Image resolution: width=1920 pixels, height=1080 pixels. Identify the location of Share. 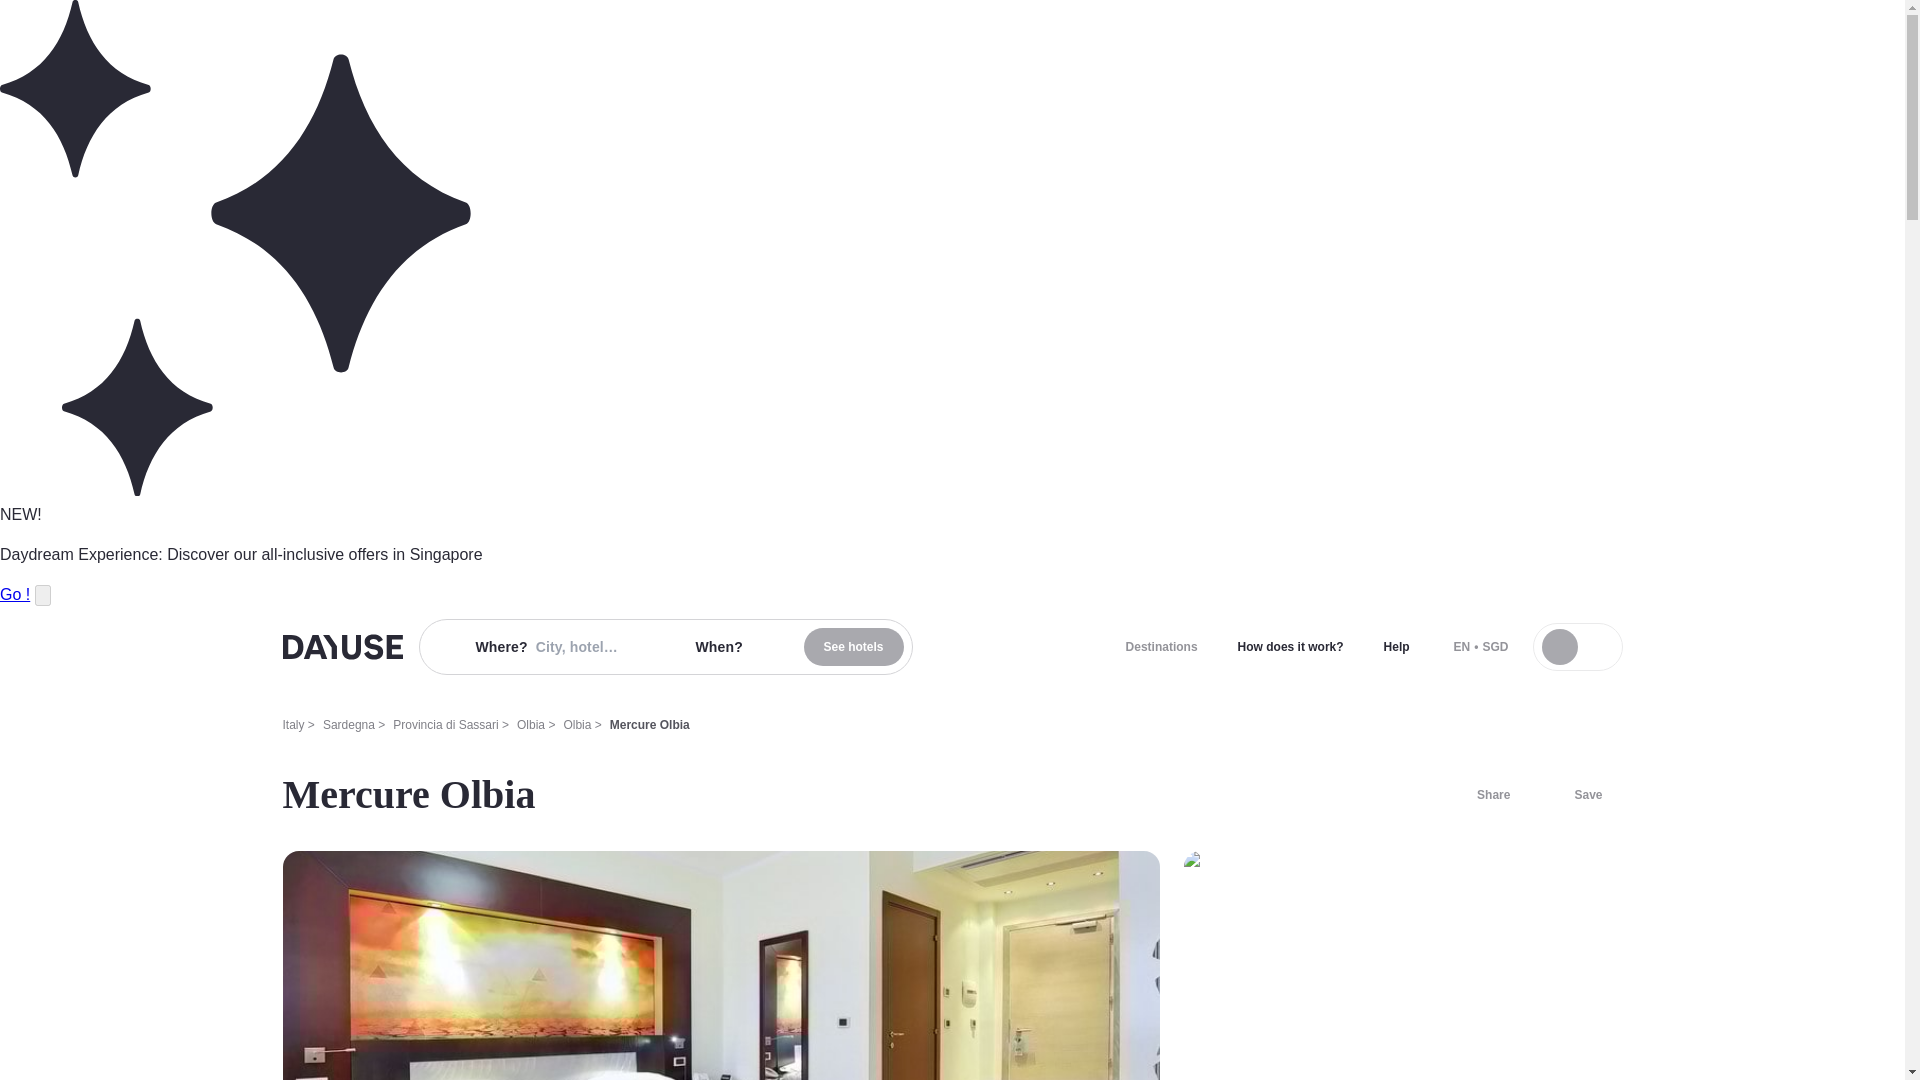
(1481, 794).